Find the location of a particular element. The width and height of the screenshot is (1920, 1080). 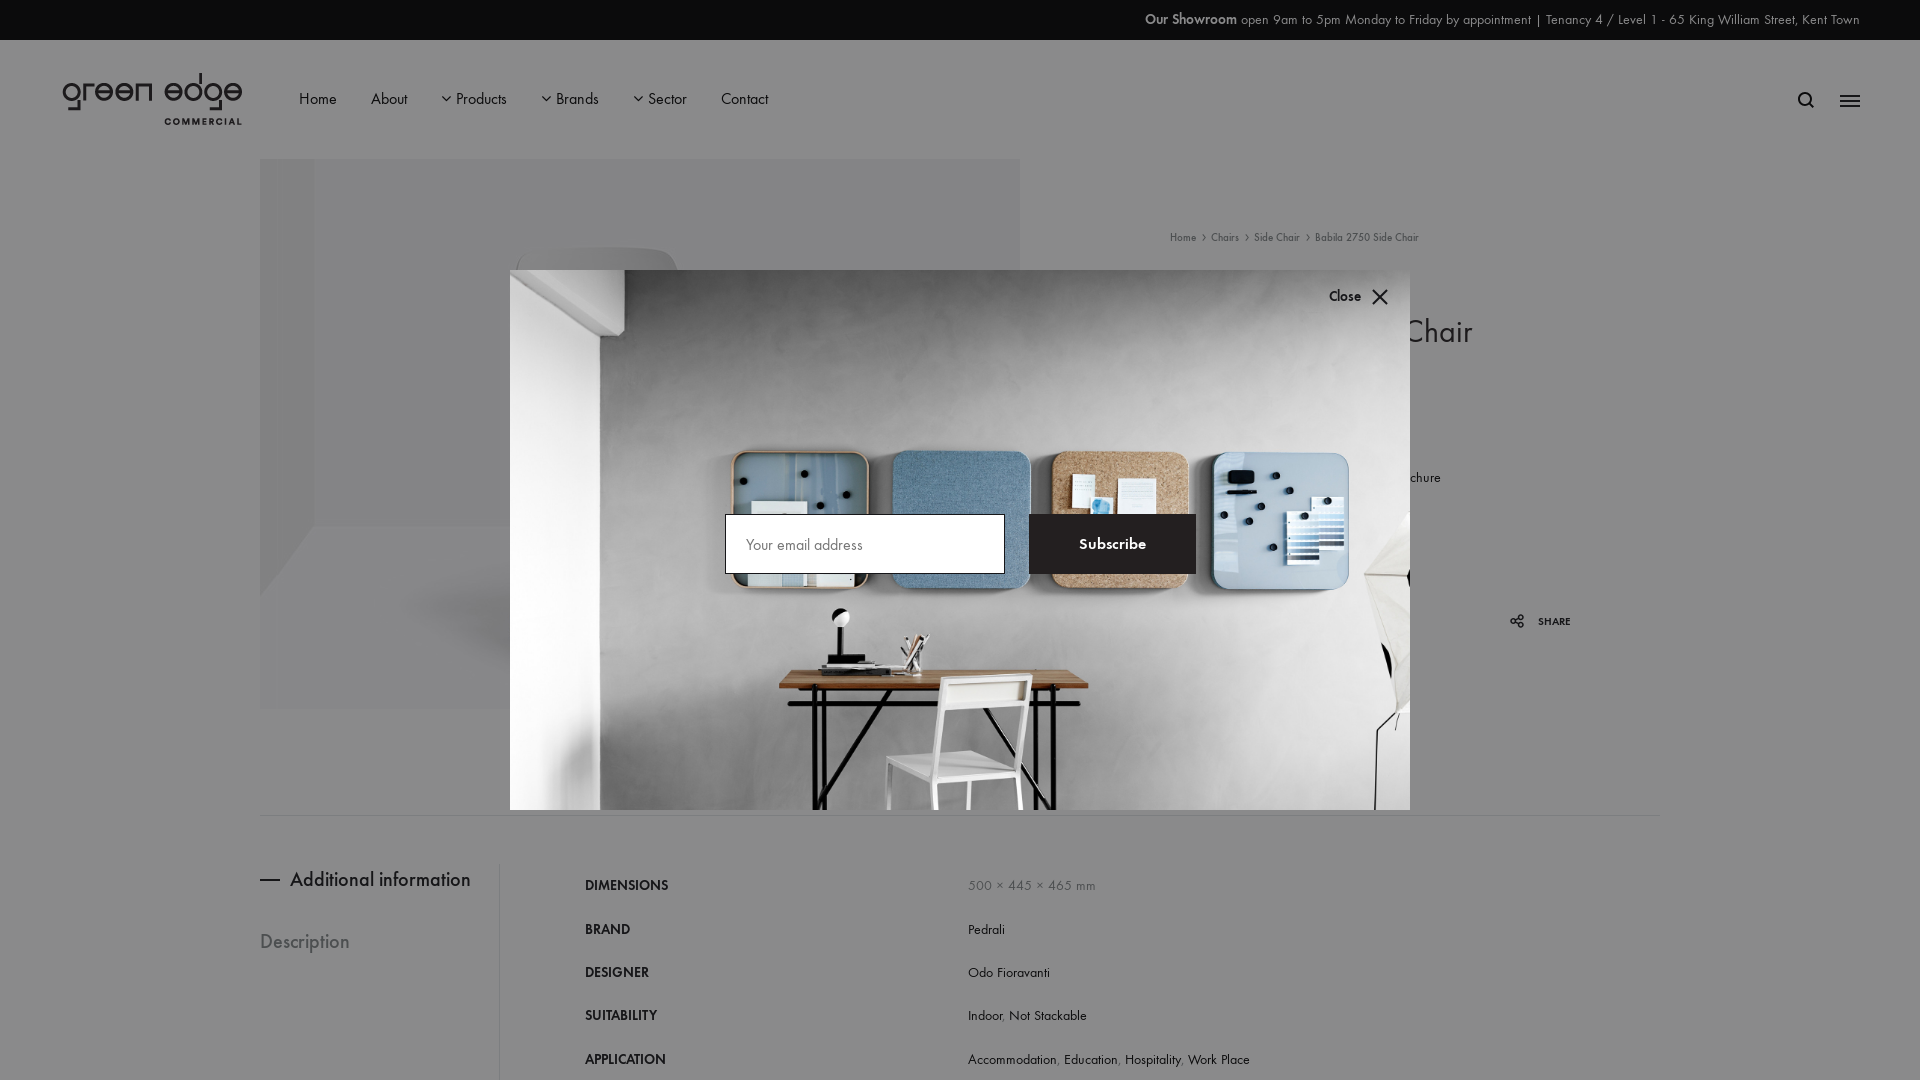

Qty is located at coordinates (1236, 545).